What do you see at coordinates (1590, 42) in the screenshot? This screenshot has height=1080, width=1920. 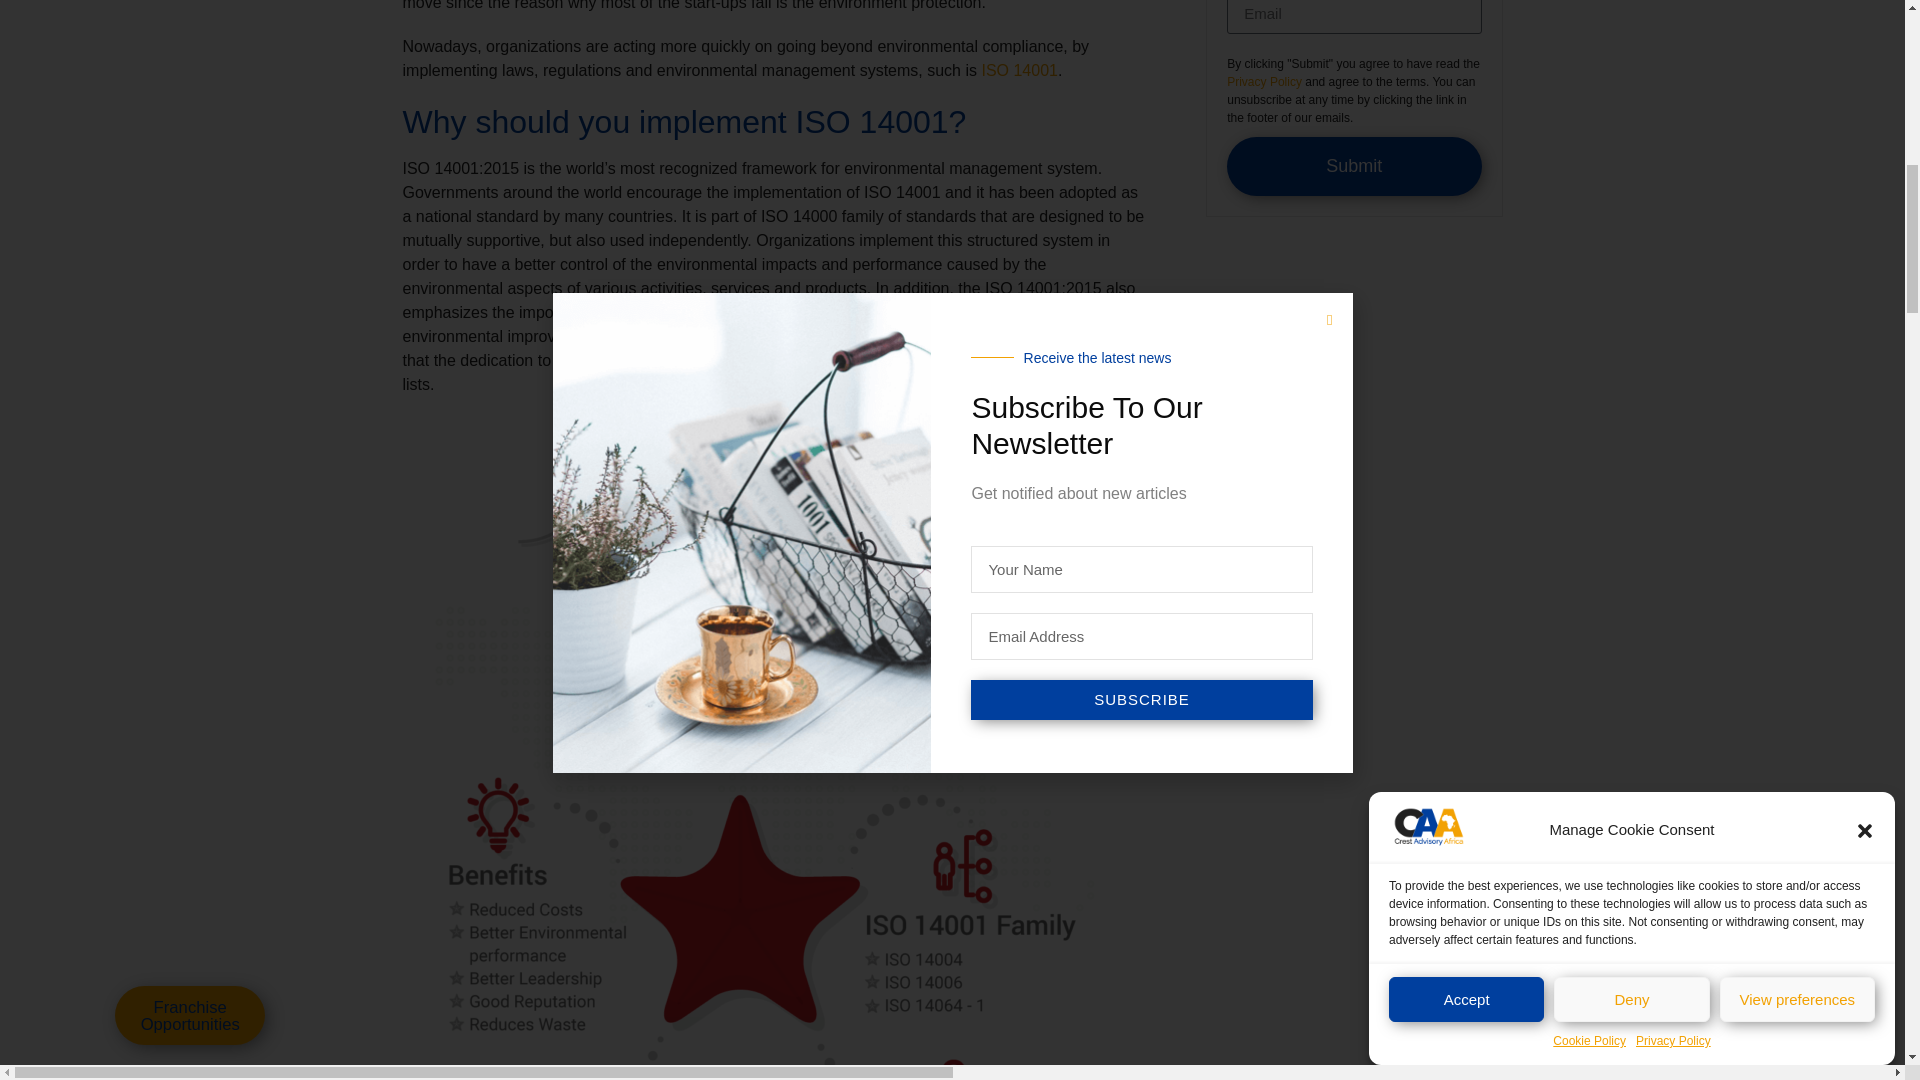 I see `Cookie Policy` at bounding box center [1590, 42].